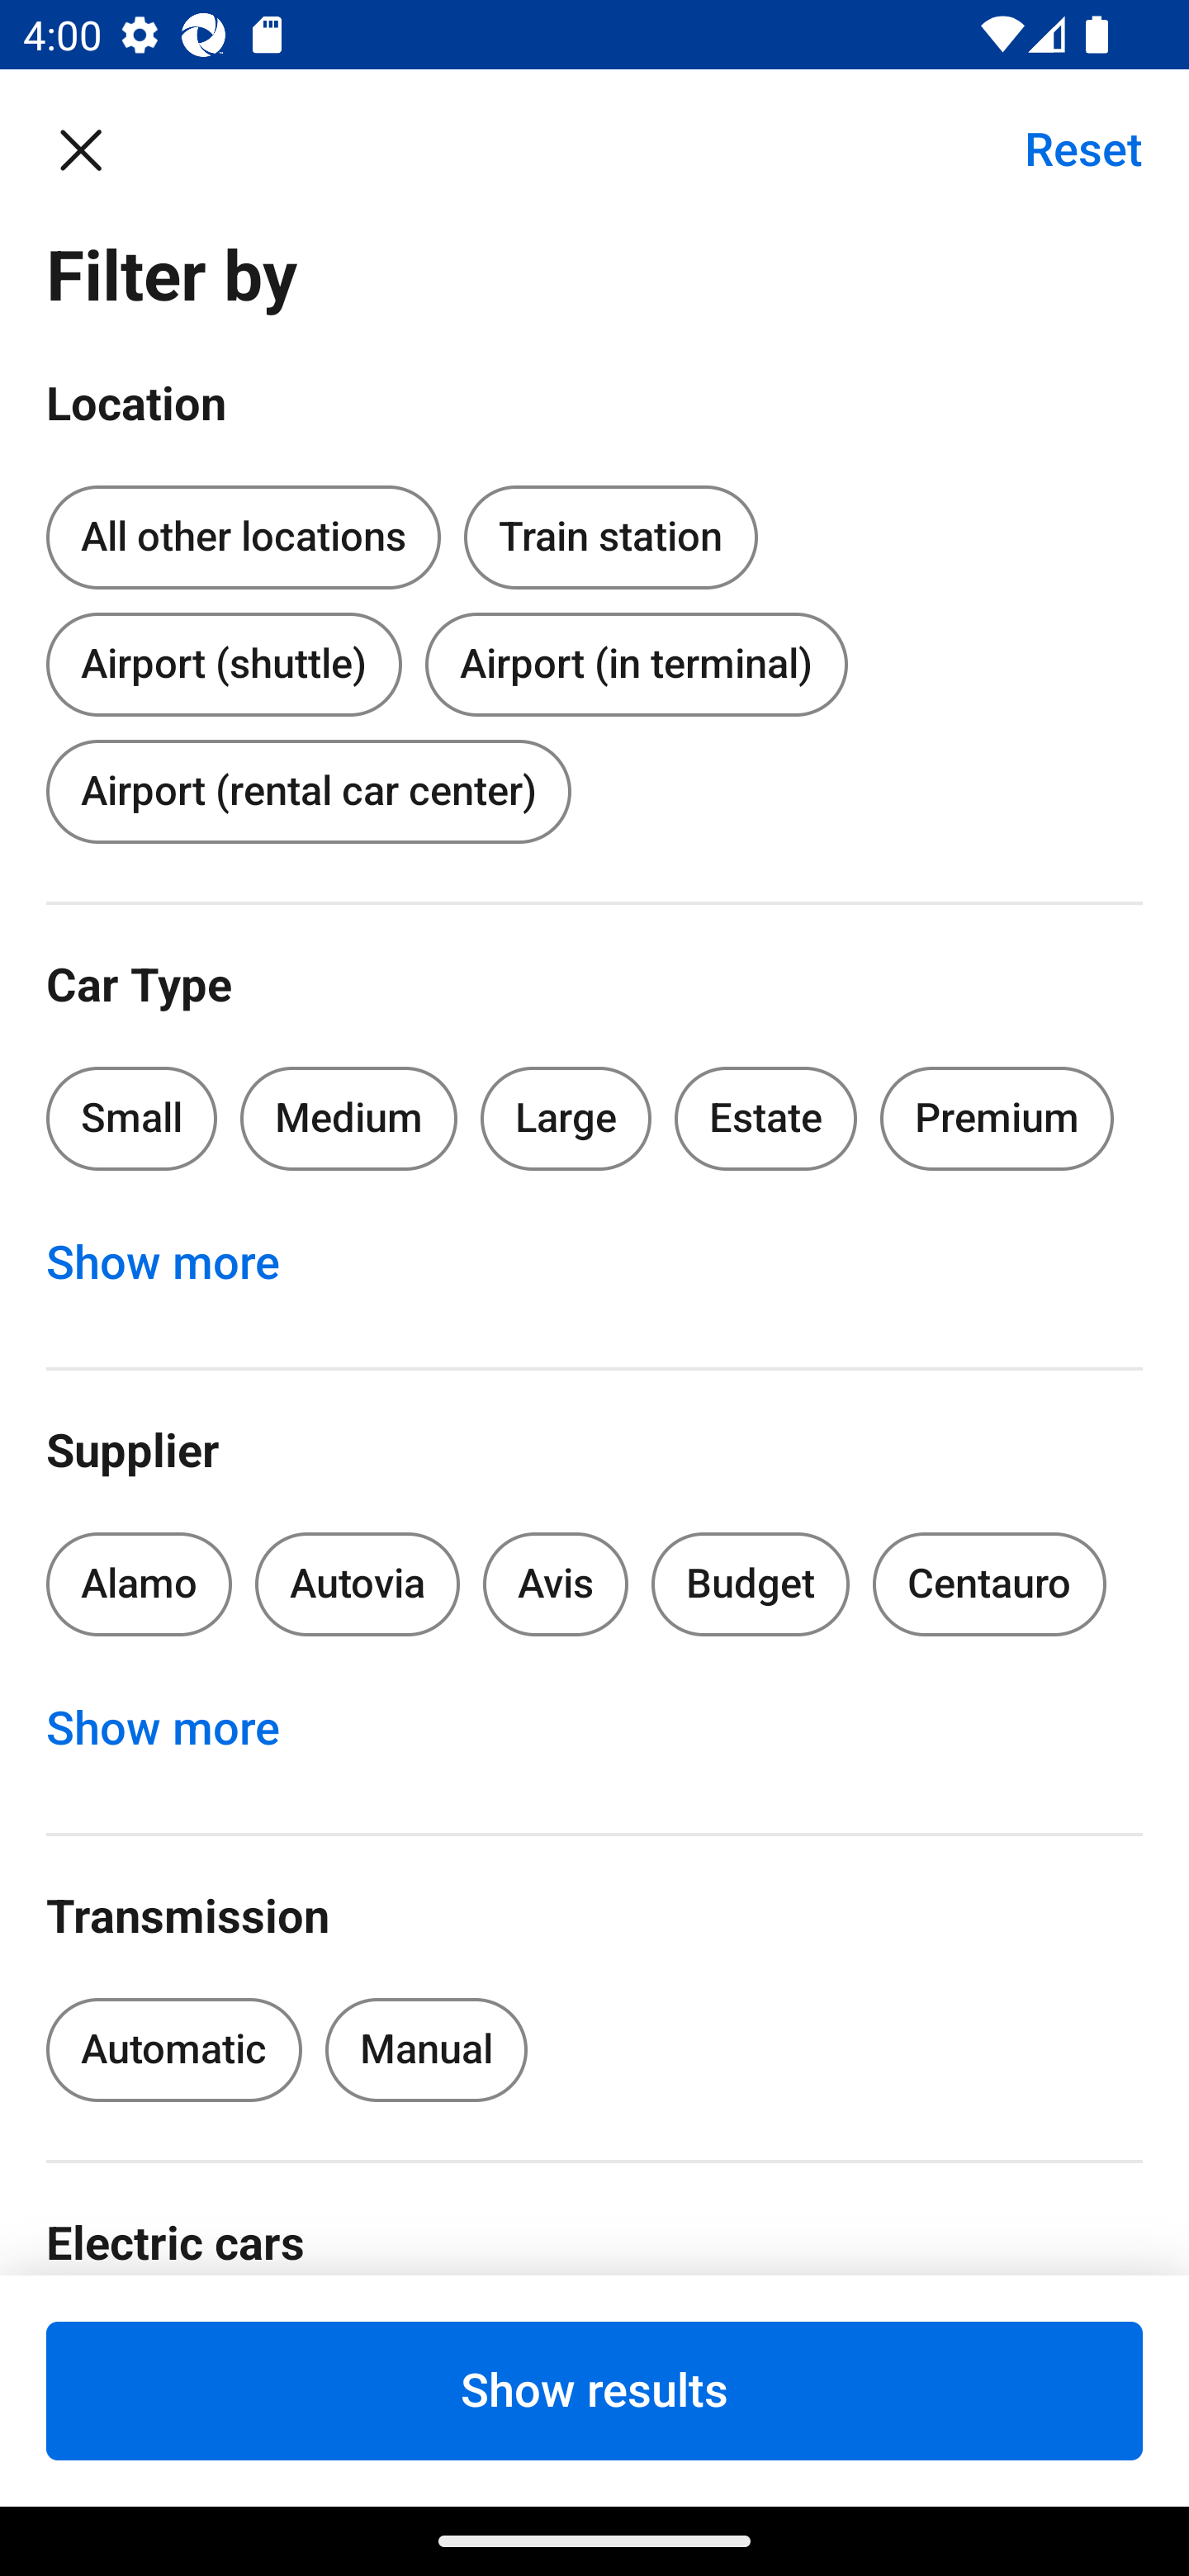  Describe the element at coordinates (636, 664) in the screenshot. I see `Airport (in terminal)` at that location.